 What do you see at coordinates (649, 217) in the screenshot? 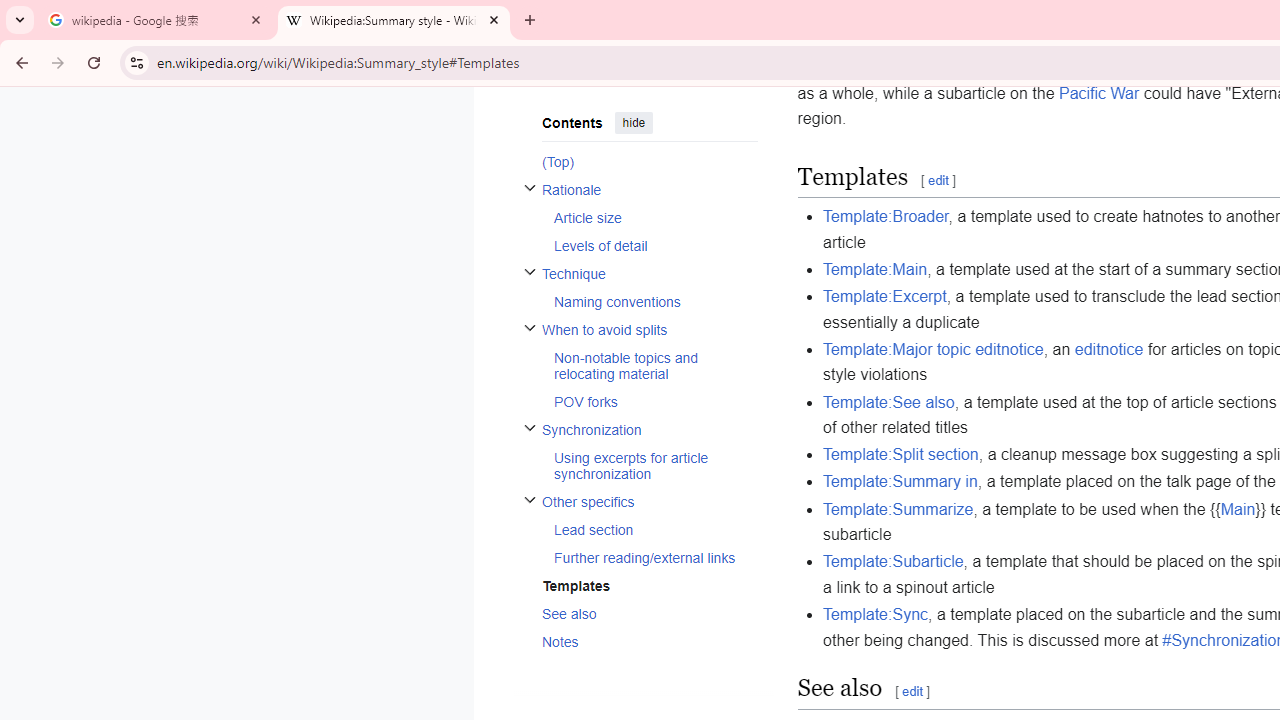
I see `AutomationID: toc-Article_size` at bounding box center [649, 217].